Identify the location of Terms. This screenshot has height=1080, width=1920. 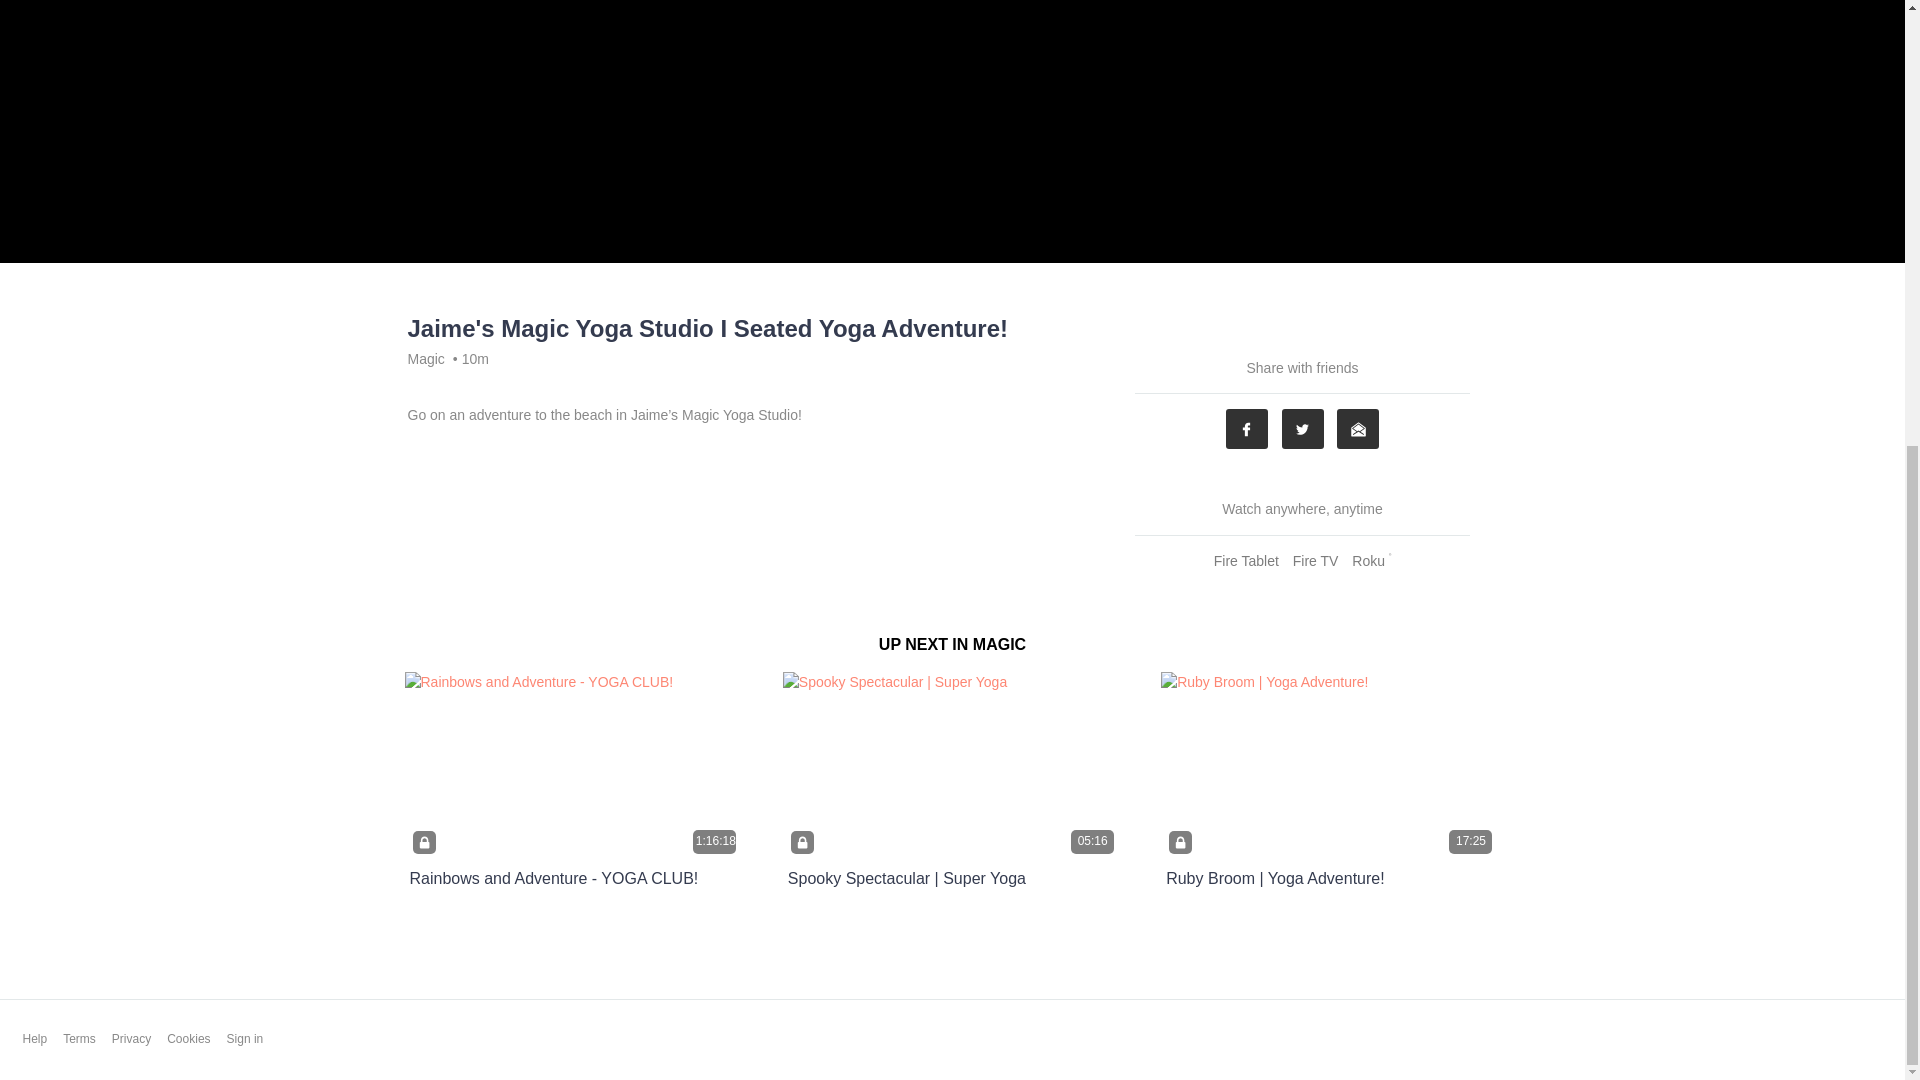
(80, 1039).